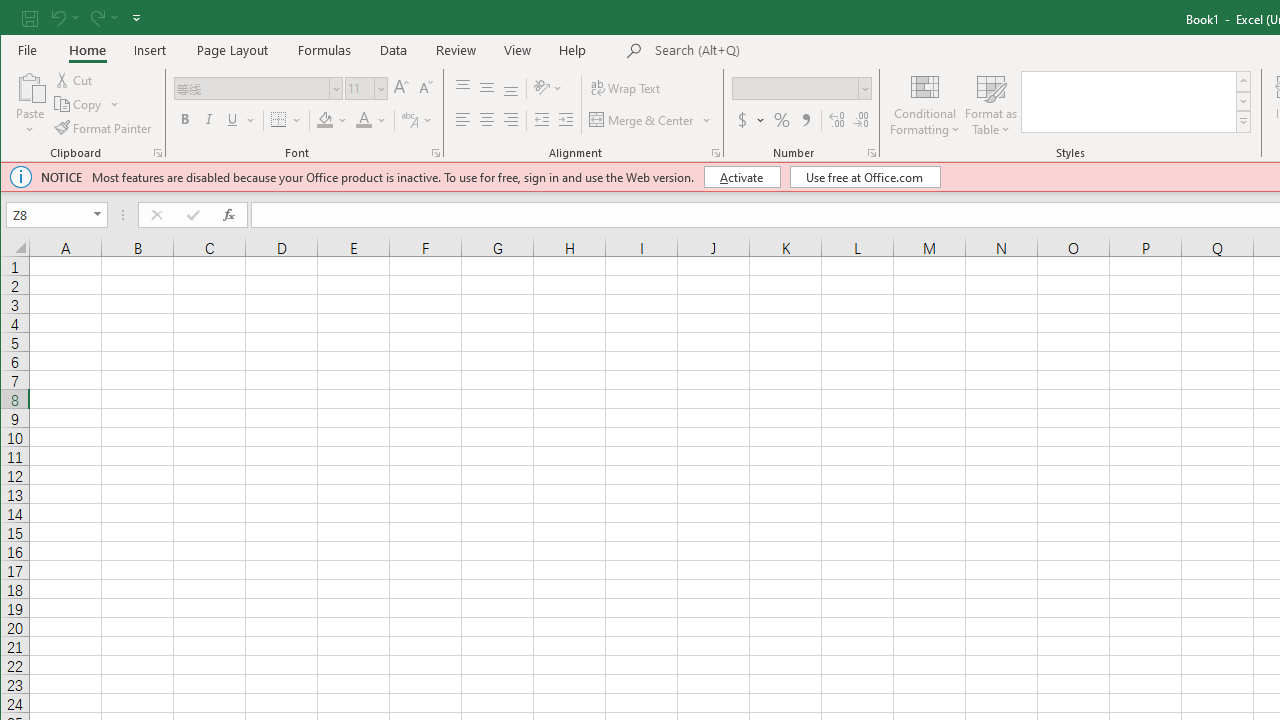  I want to click on Accounting Number Format, so click(742, 120).